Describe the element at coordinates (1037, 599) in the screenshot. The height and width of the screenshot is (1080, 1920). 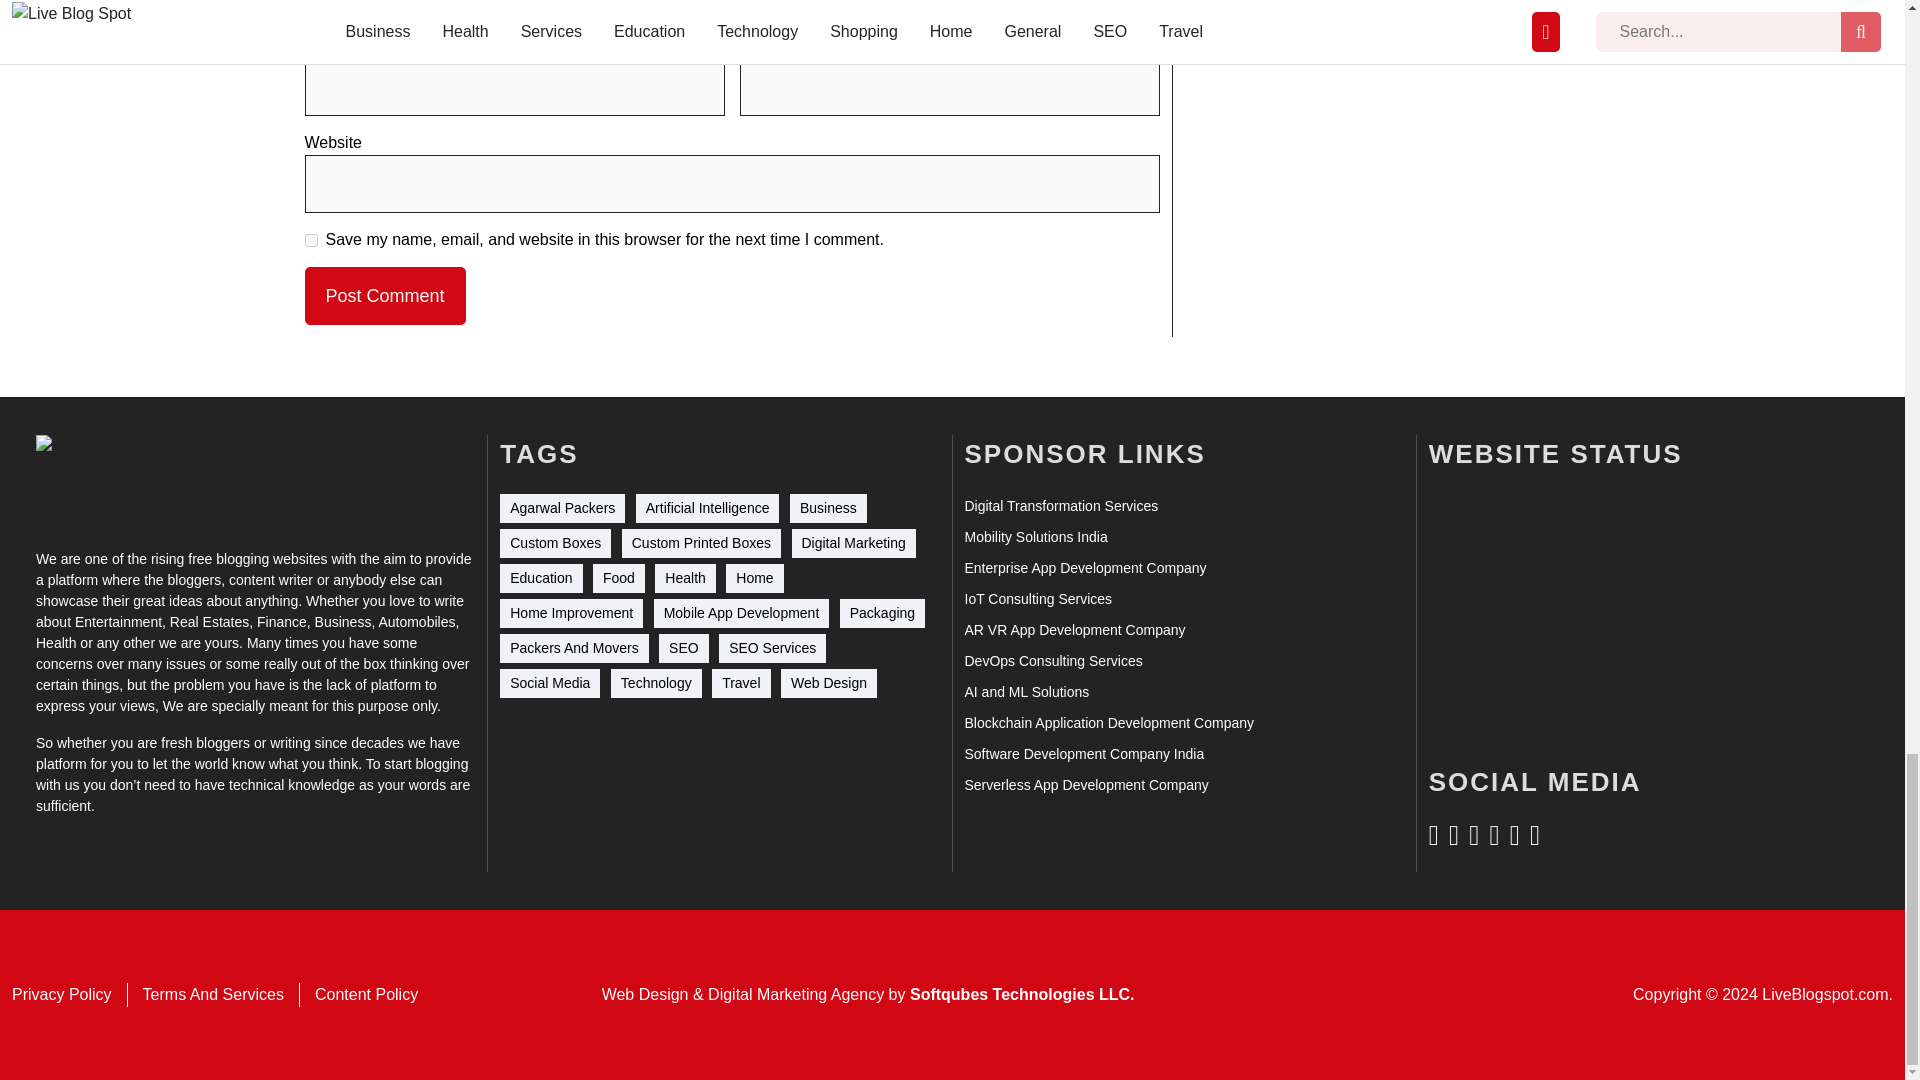
I see `IoT Consulting Services` at that location.